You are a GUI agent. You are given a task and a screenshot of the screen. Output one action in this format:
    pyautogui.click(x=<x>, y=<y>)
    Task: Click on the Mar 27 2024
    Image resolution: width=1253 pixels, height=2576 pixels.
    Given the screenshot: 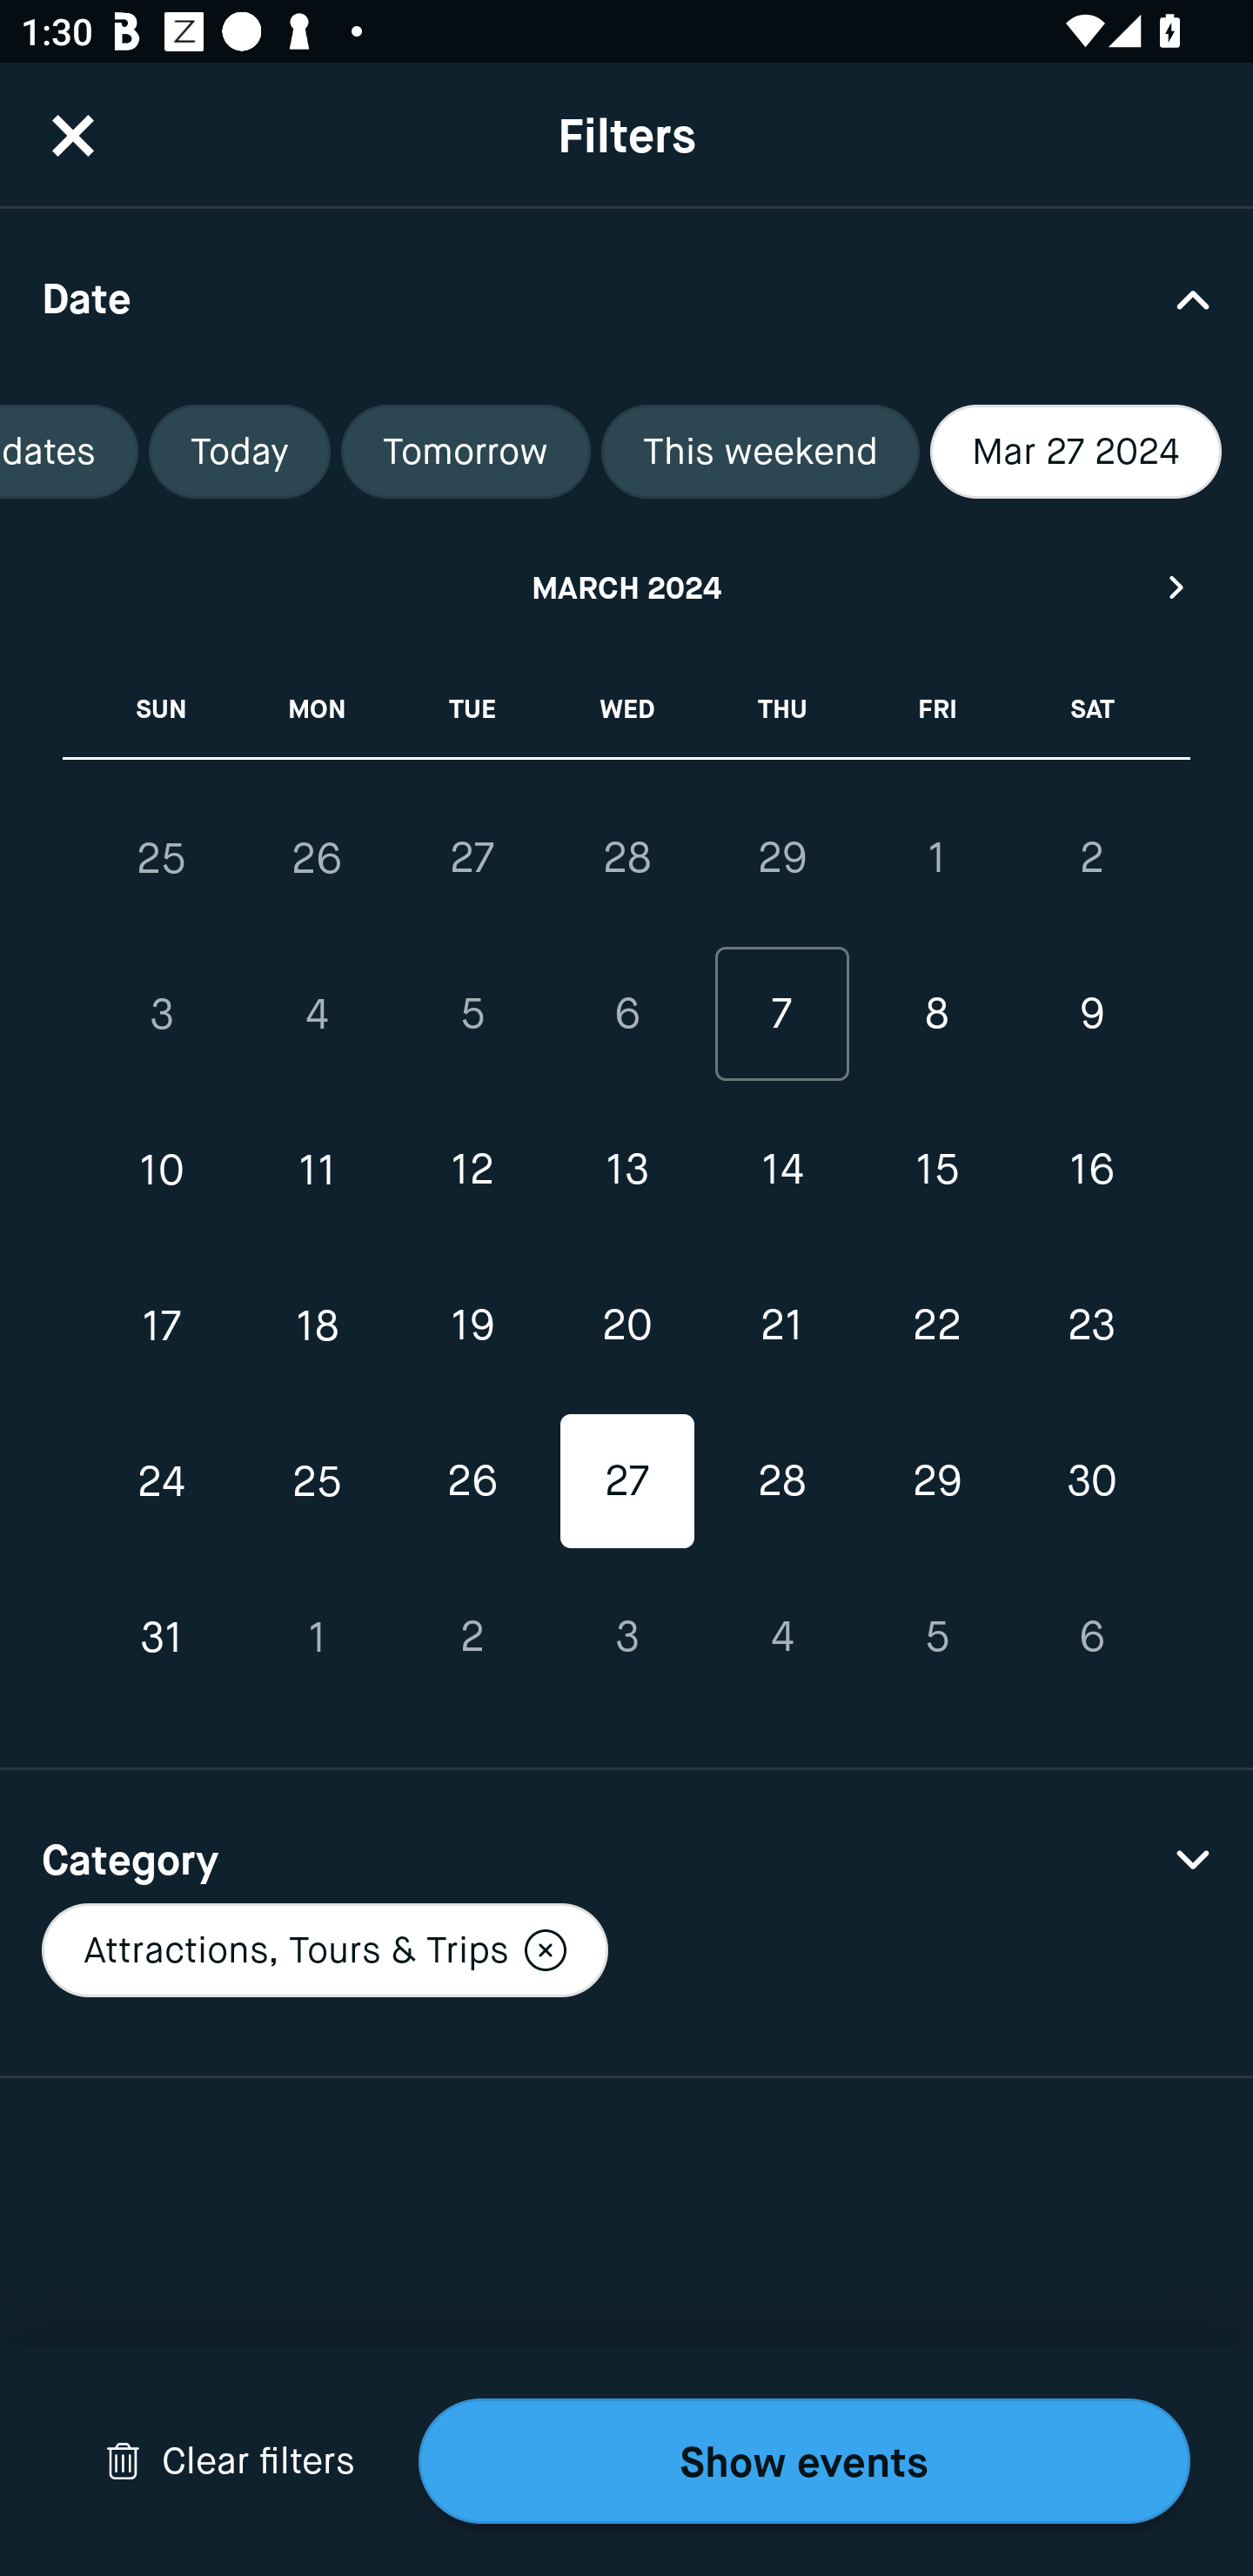 What is the action you would take?
    pyautogui.click(x=1075, y=452)
    